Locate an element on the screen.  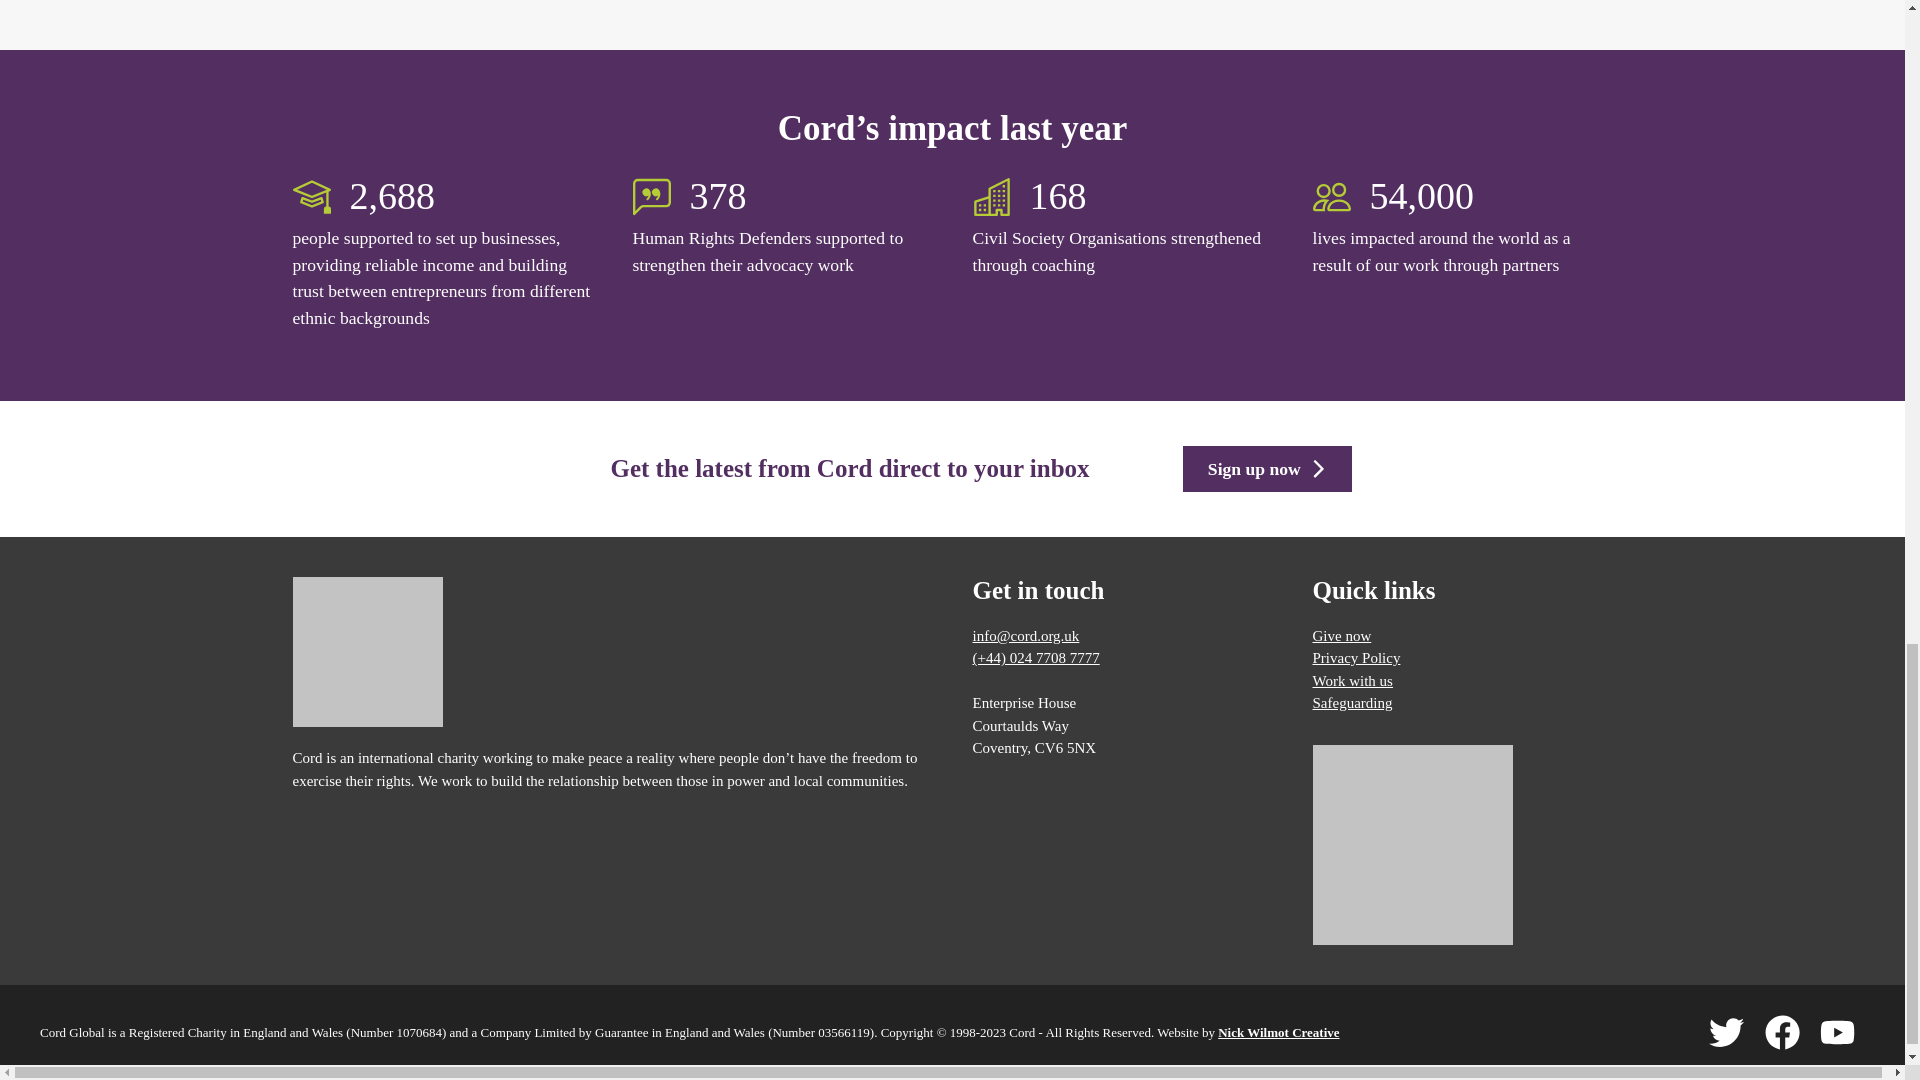
Privacy Policy is located at coordinates (1355, 658).